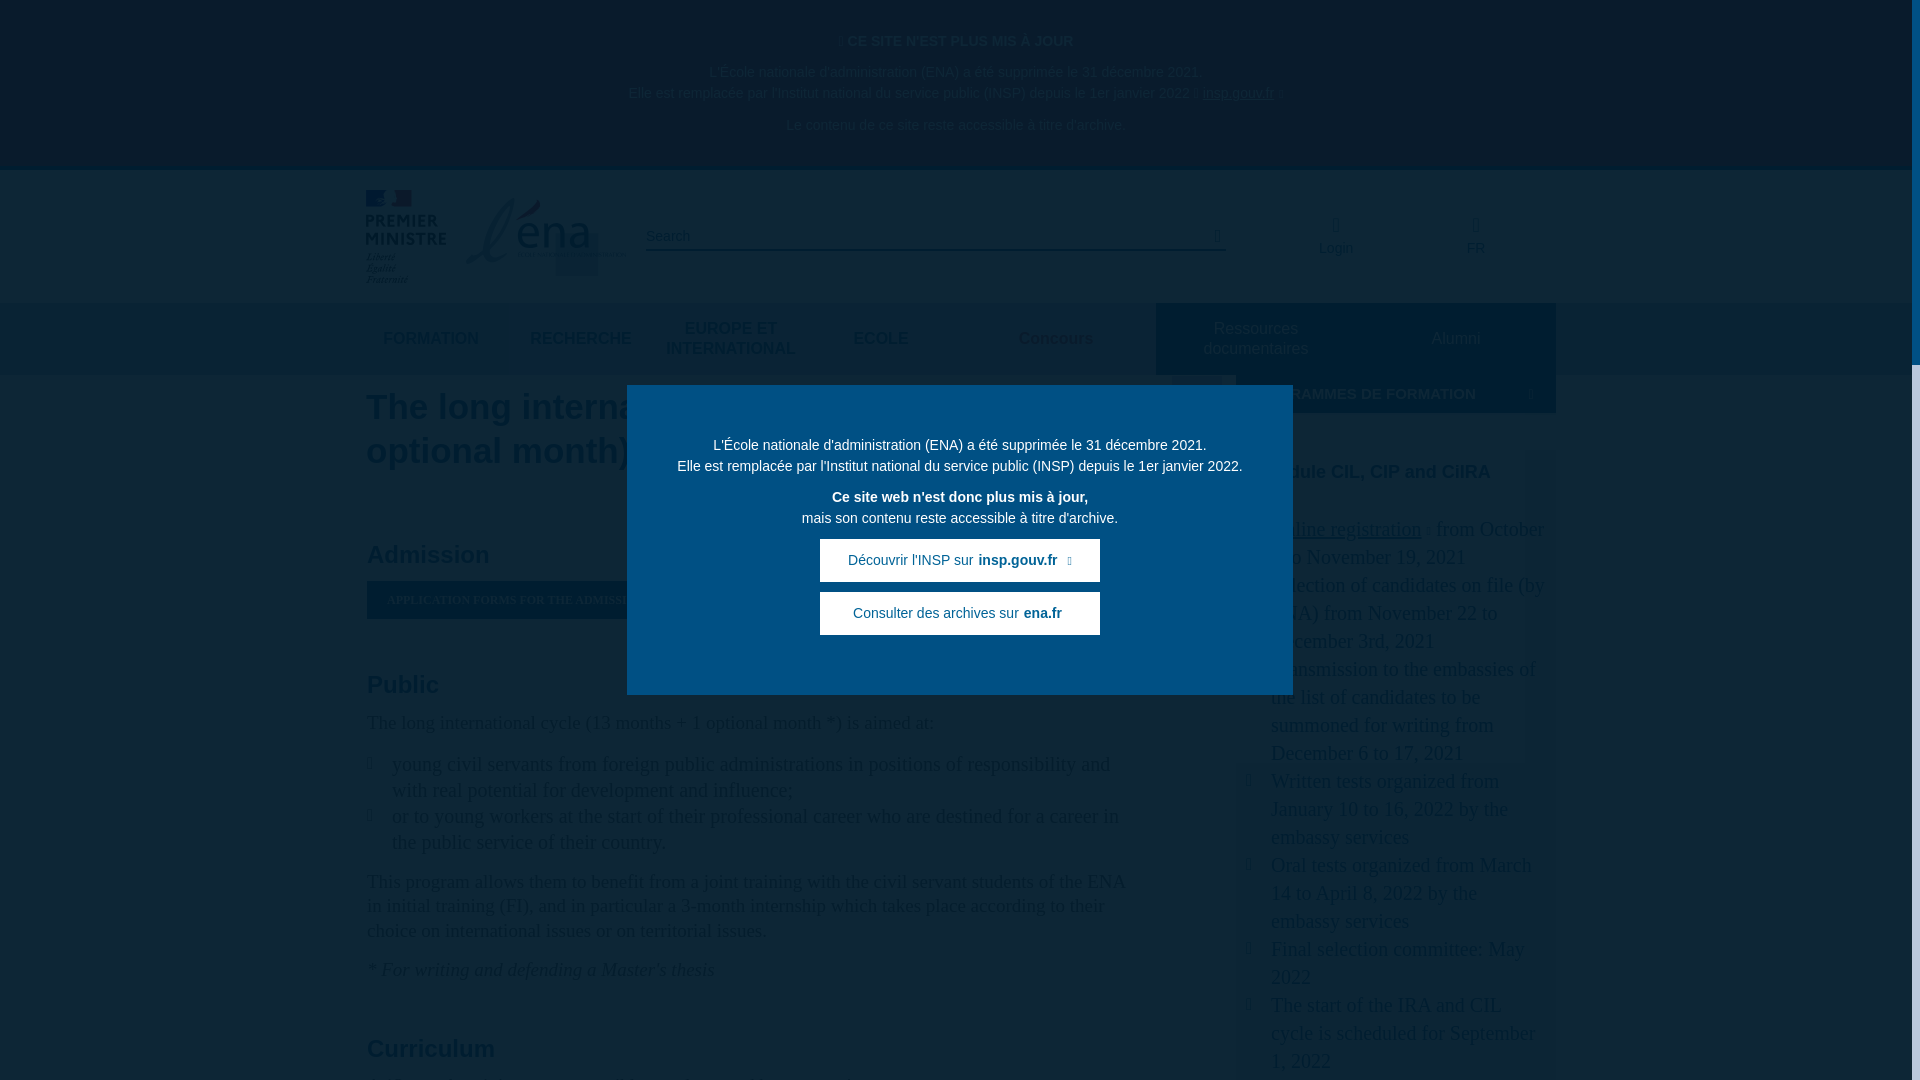 Image resolution: width=1920 pixels, height=1080 pixels. I want to click on Back to french home, so click(1475, 236).